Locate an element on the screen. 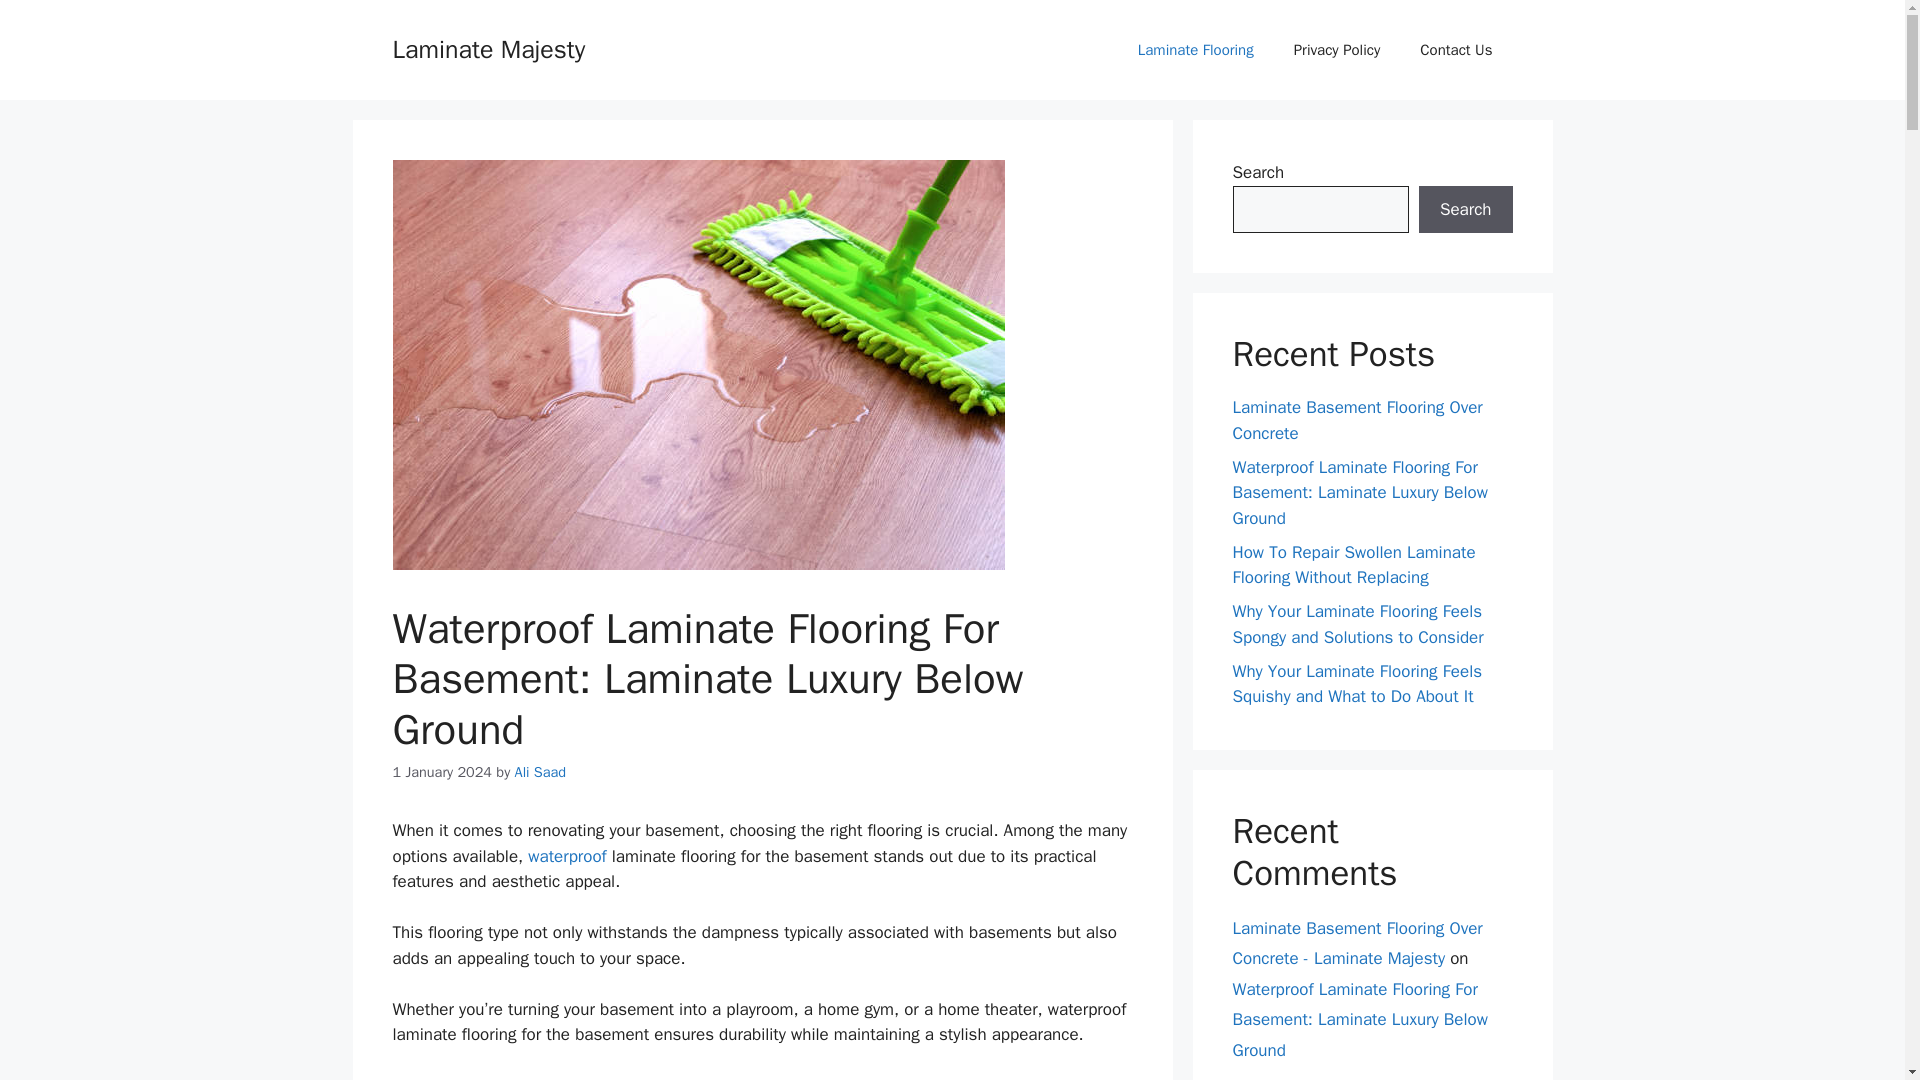  Privacy Policy is located at coordinates (1338, 50).